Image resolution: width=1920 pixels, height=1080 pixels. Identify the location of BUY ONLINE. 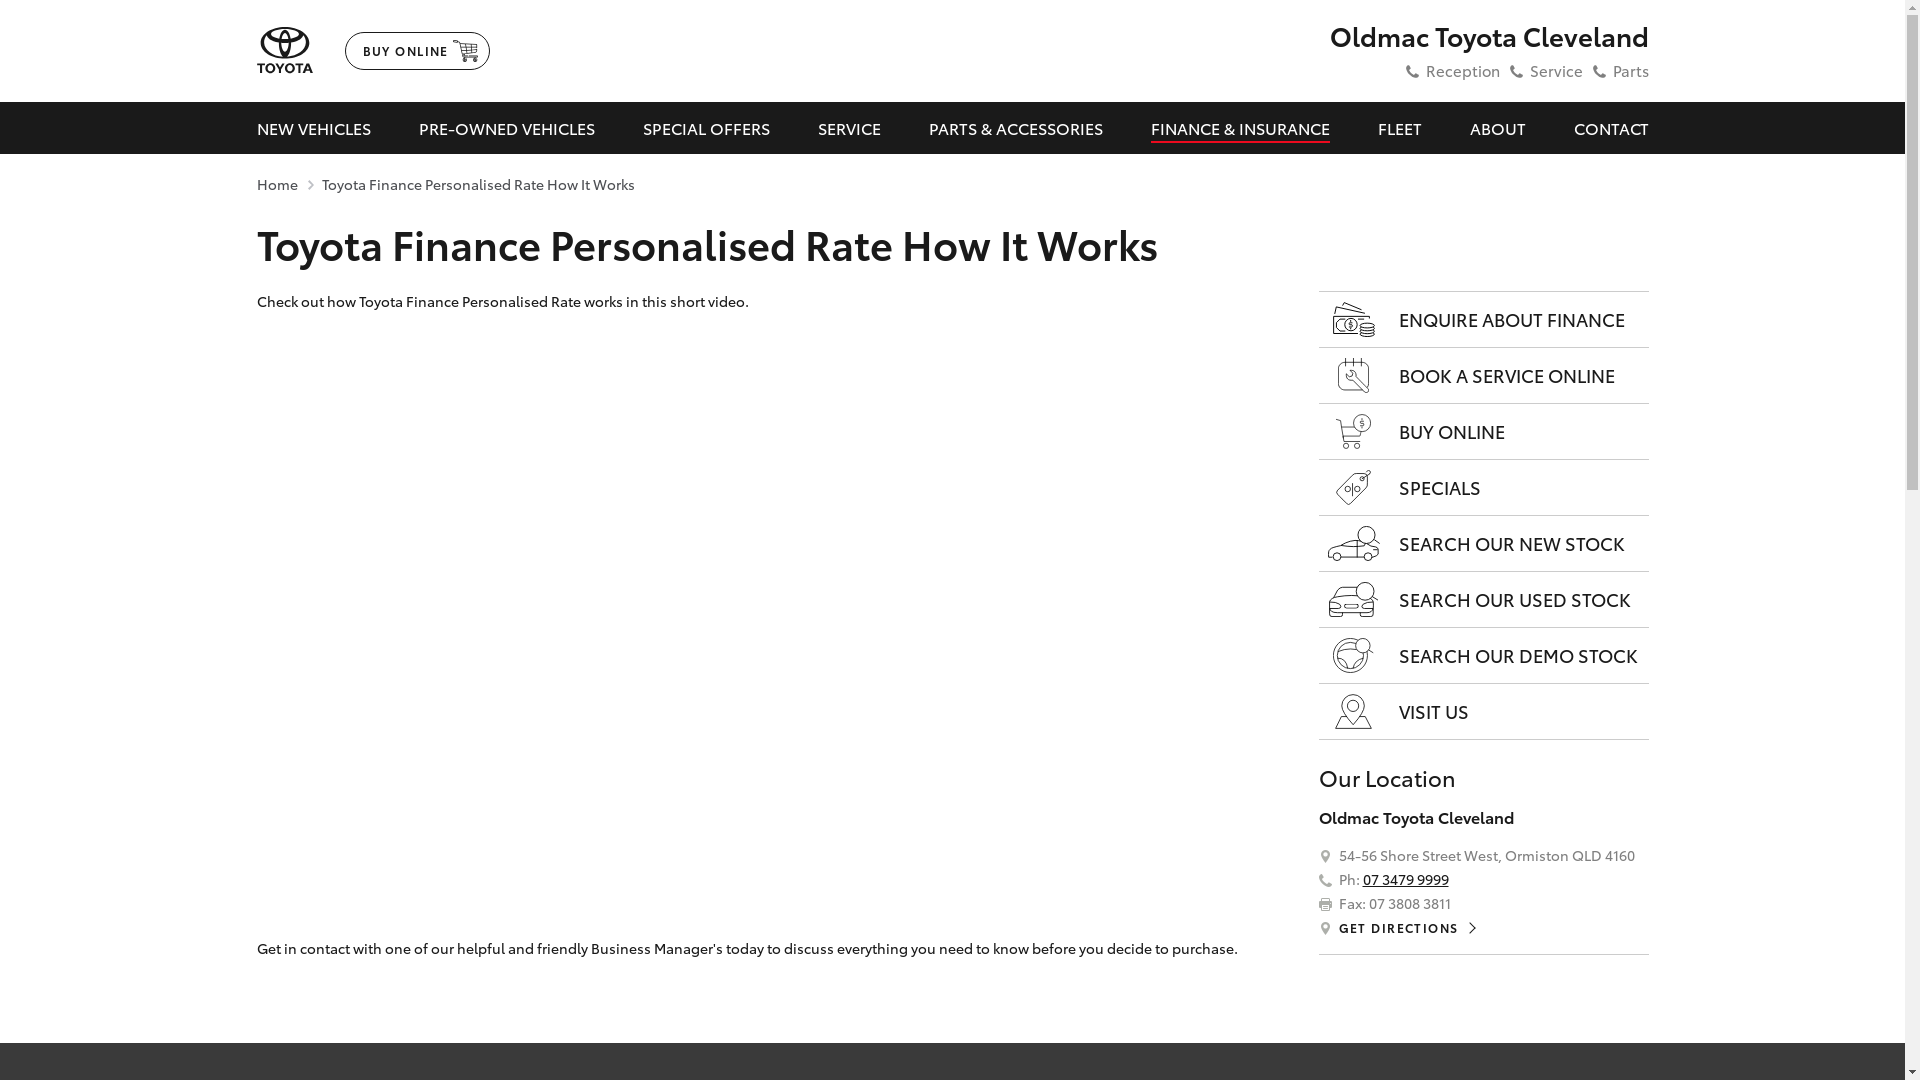
(416, 51).